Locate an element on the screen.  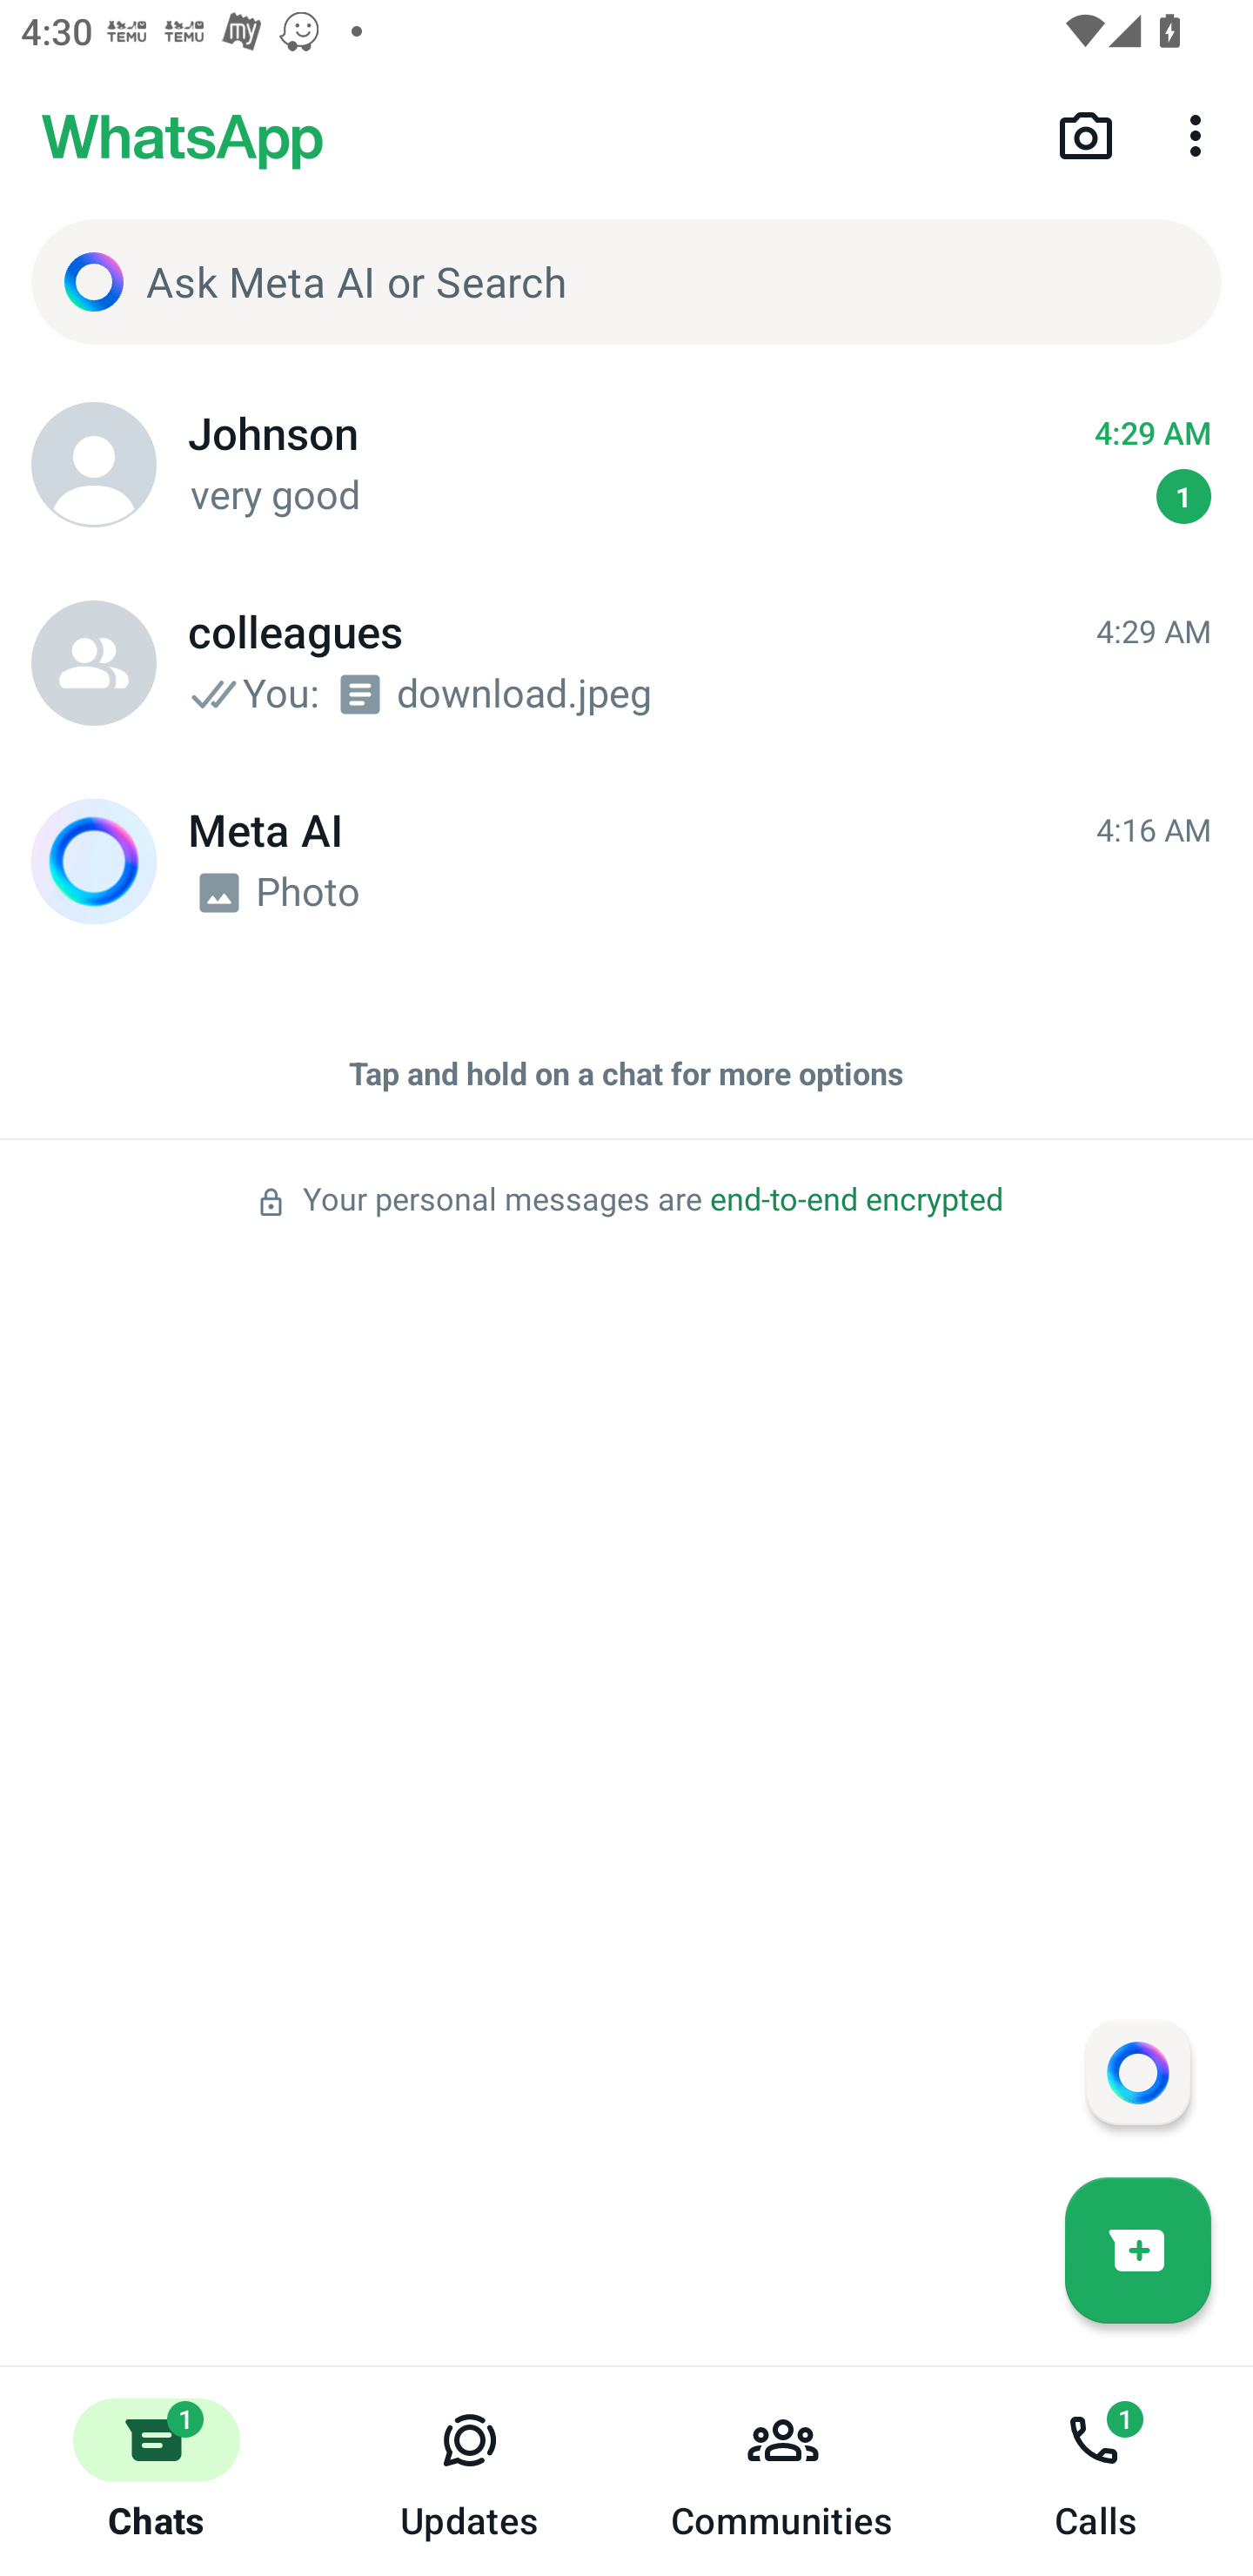
Meta AI Meta AI 4:16 AM 4:16 AM Photo is located at coordinates (626, 862).